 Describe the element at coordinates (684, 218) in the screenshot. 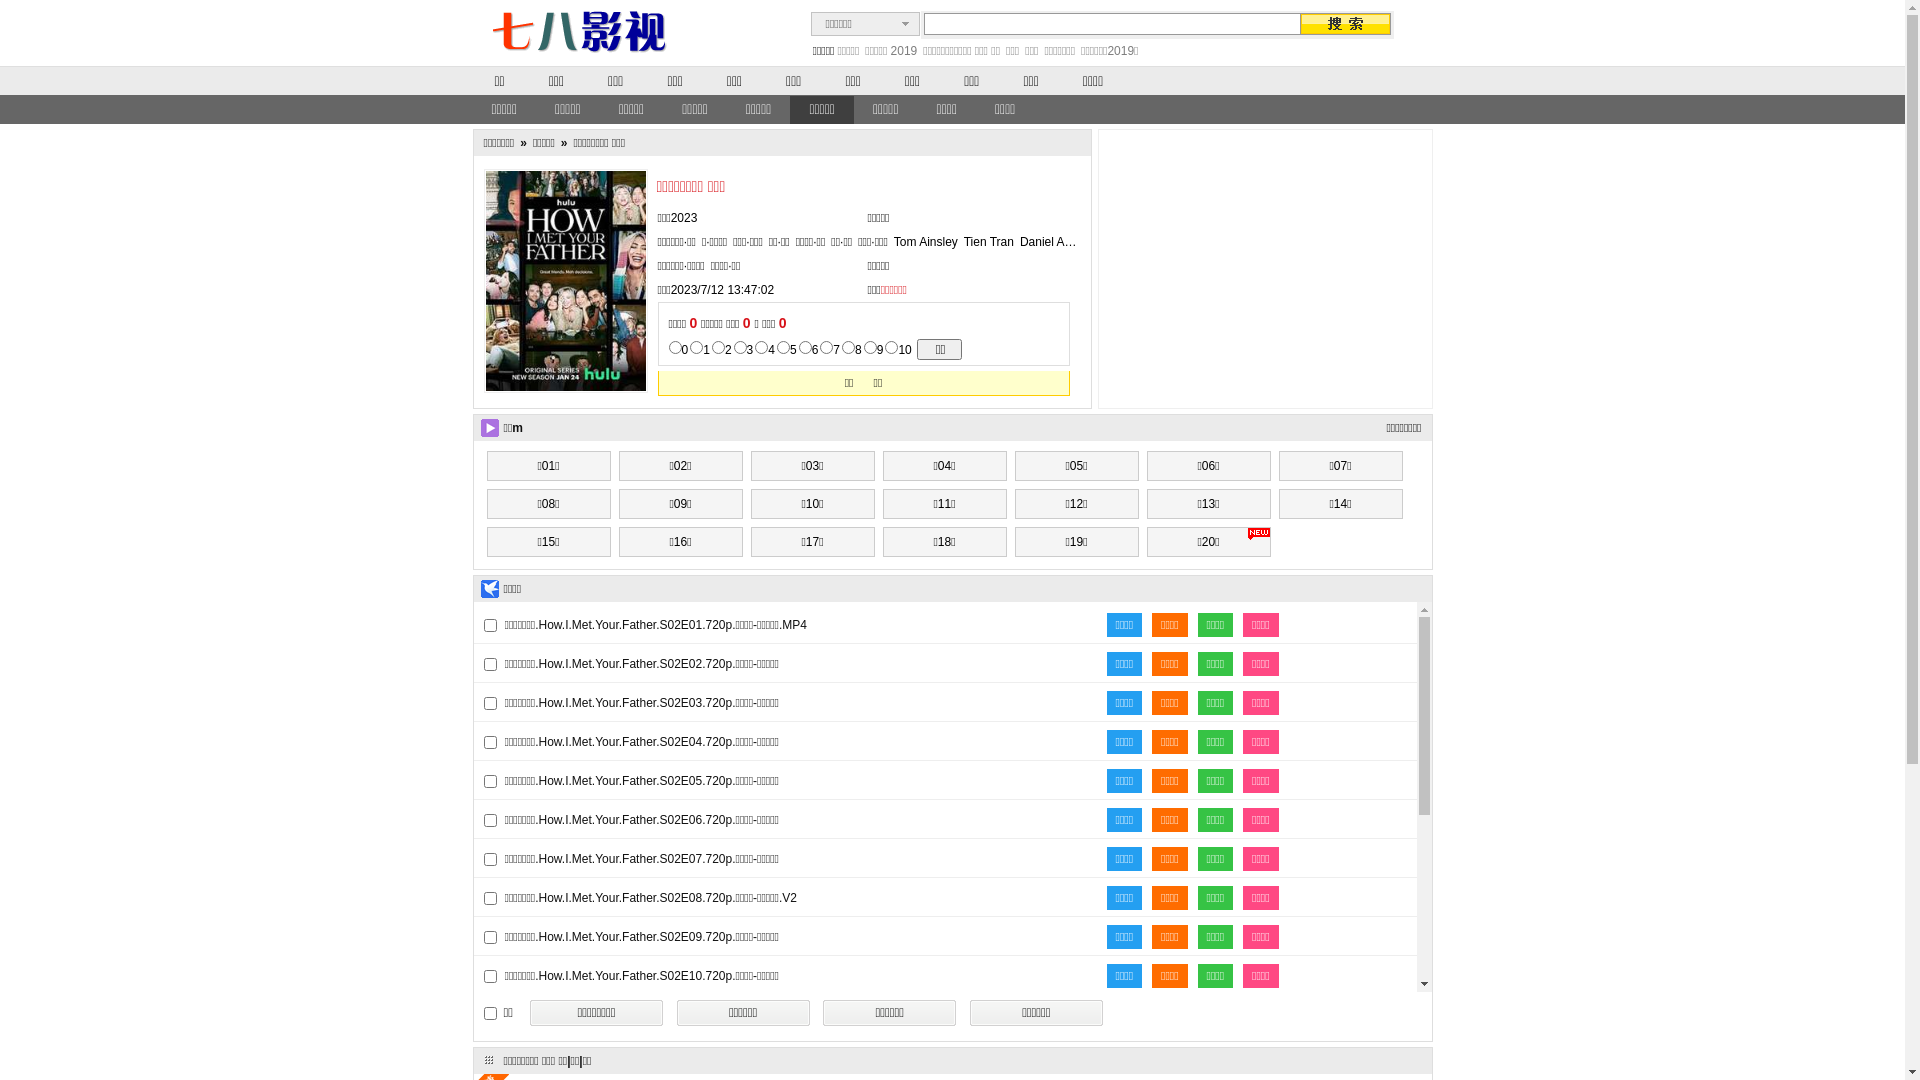

I see `2023` at that location.